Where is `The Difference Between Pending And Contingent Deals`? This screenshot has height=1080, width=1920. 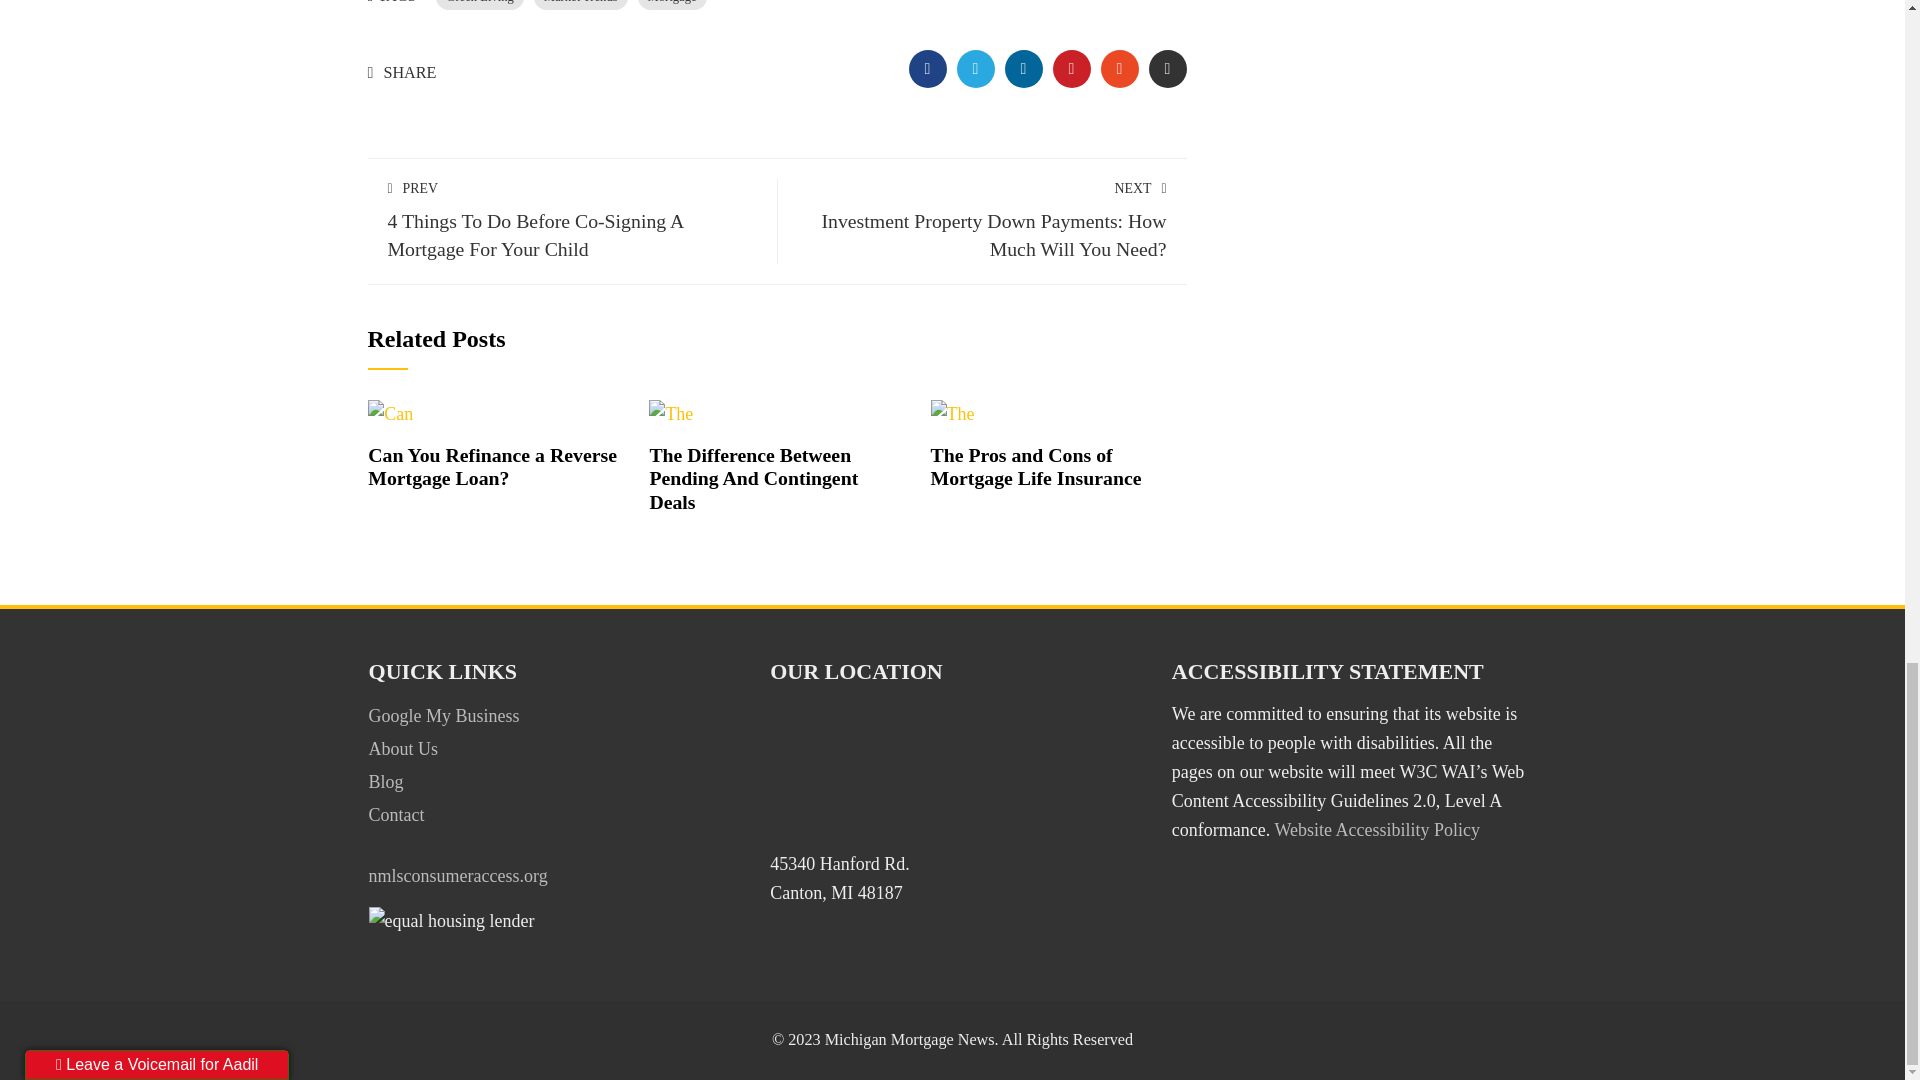 The Difference Between Pending And Contingent Deals is located at coordinates (670, 412).